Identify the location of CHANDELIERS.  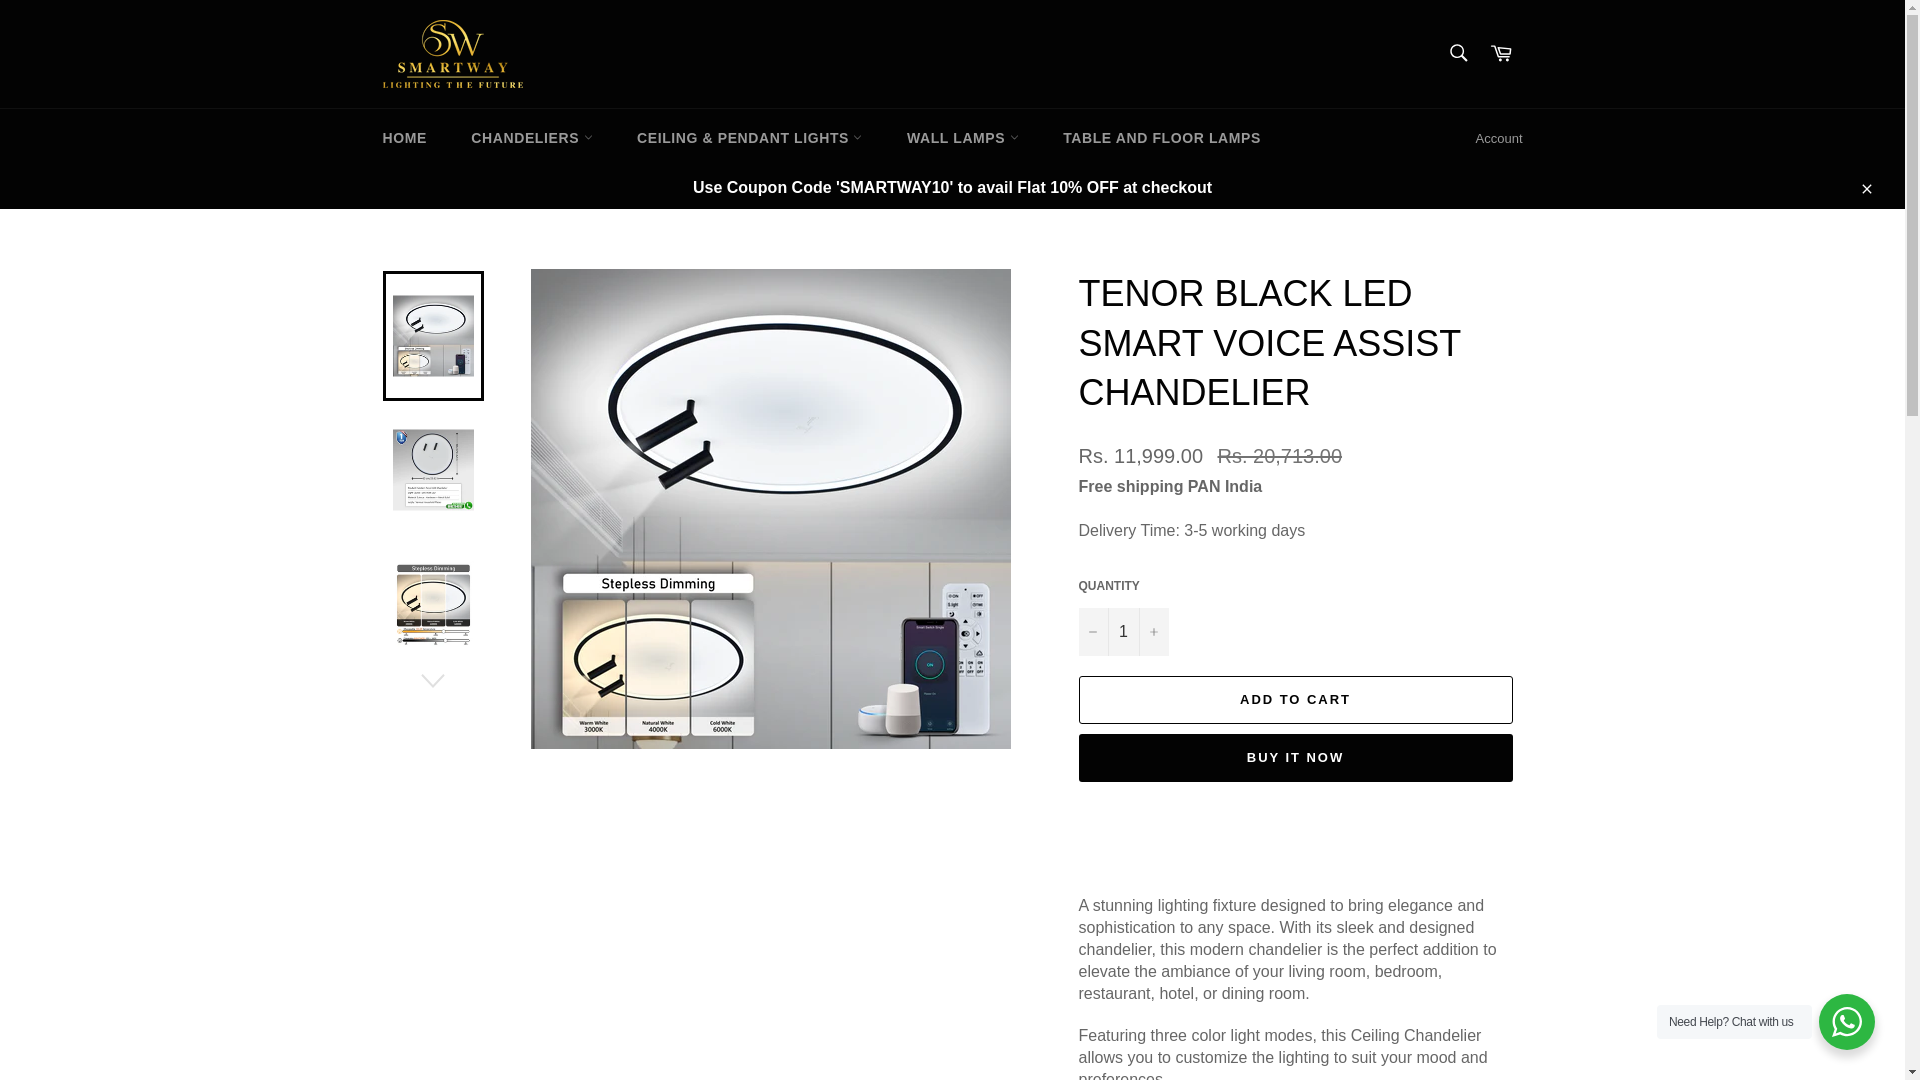
(532, 138).